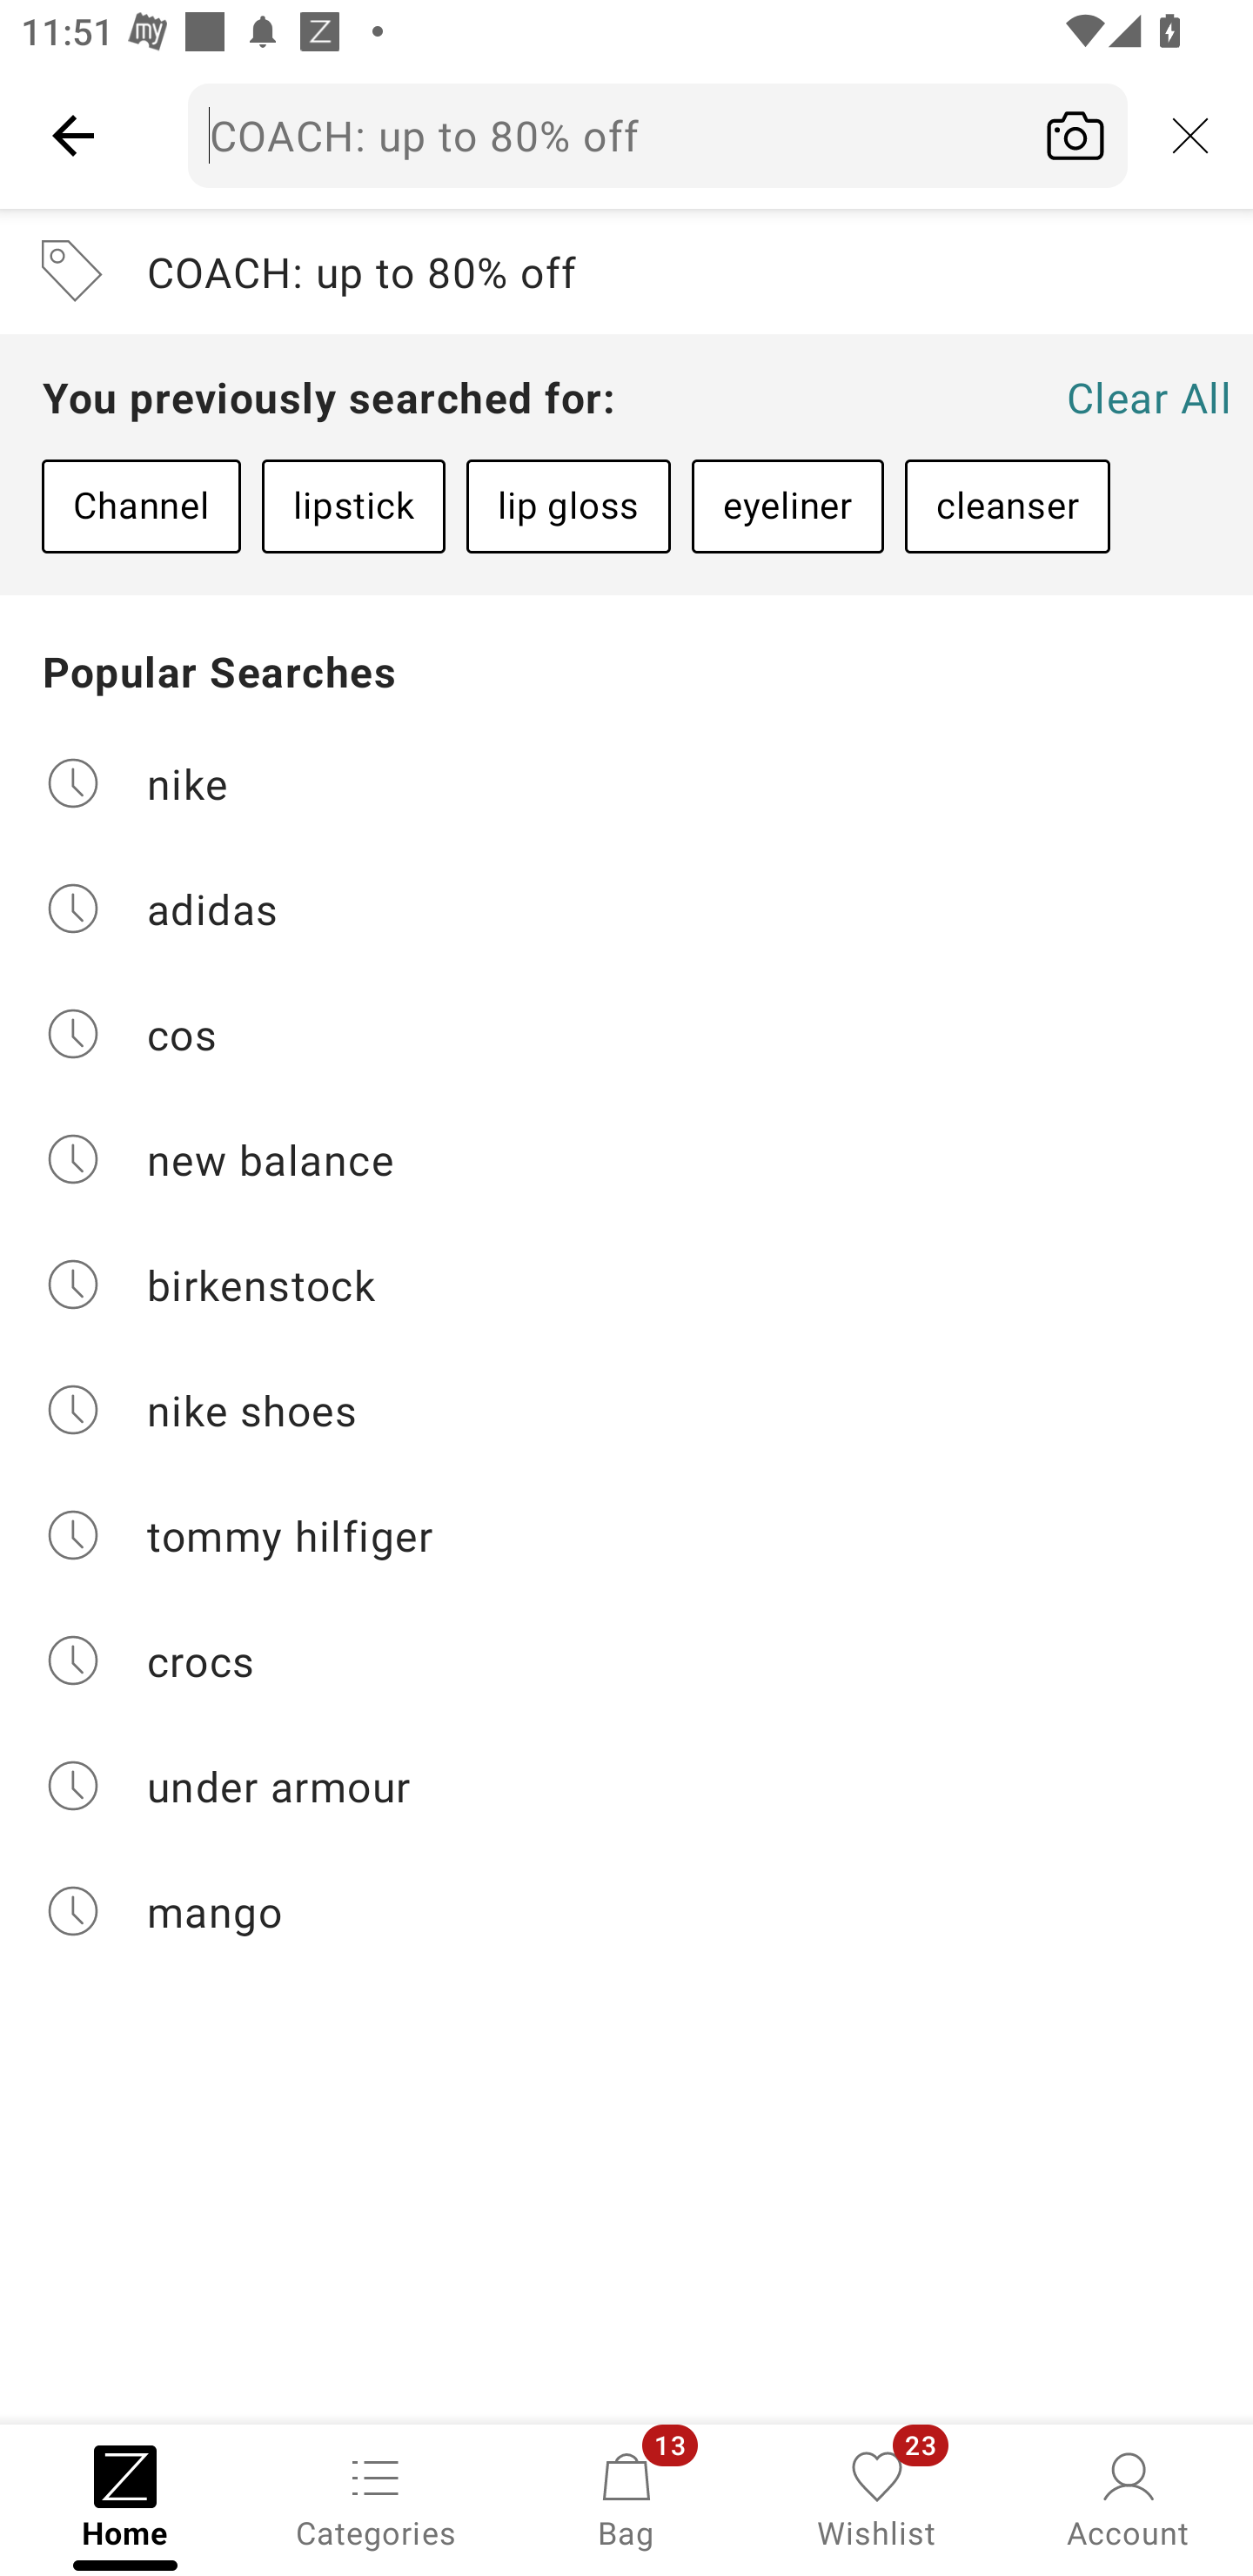 Image resolution: width=1253 pixels, height=2576 pixels. I want to click on COACH: up to 80% off, so click(626, 272).